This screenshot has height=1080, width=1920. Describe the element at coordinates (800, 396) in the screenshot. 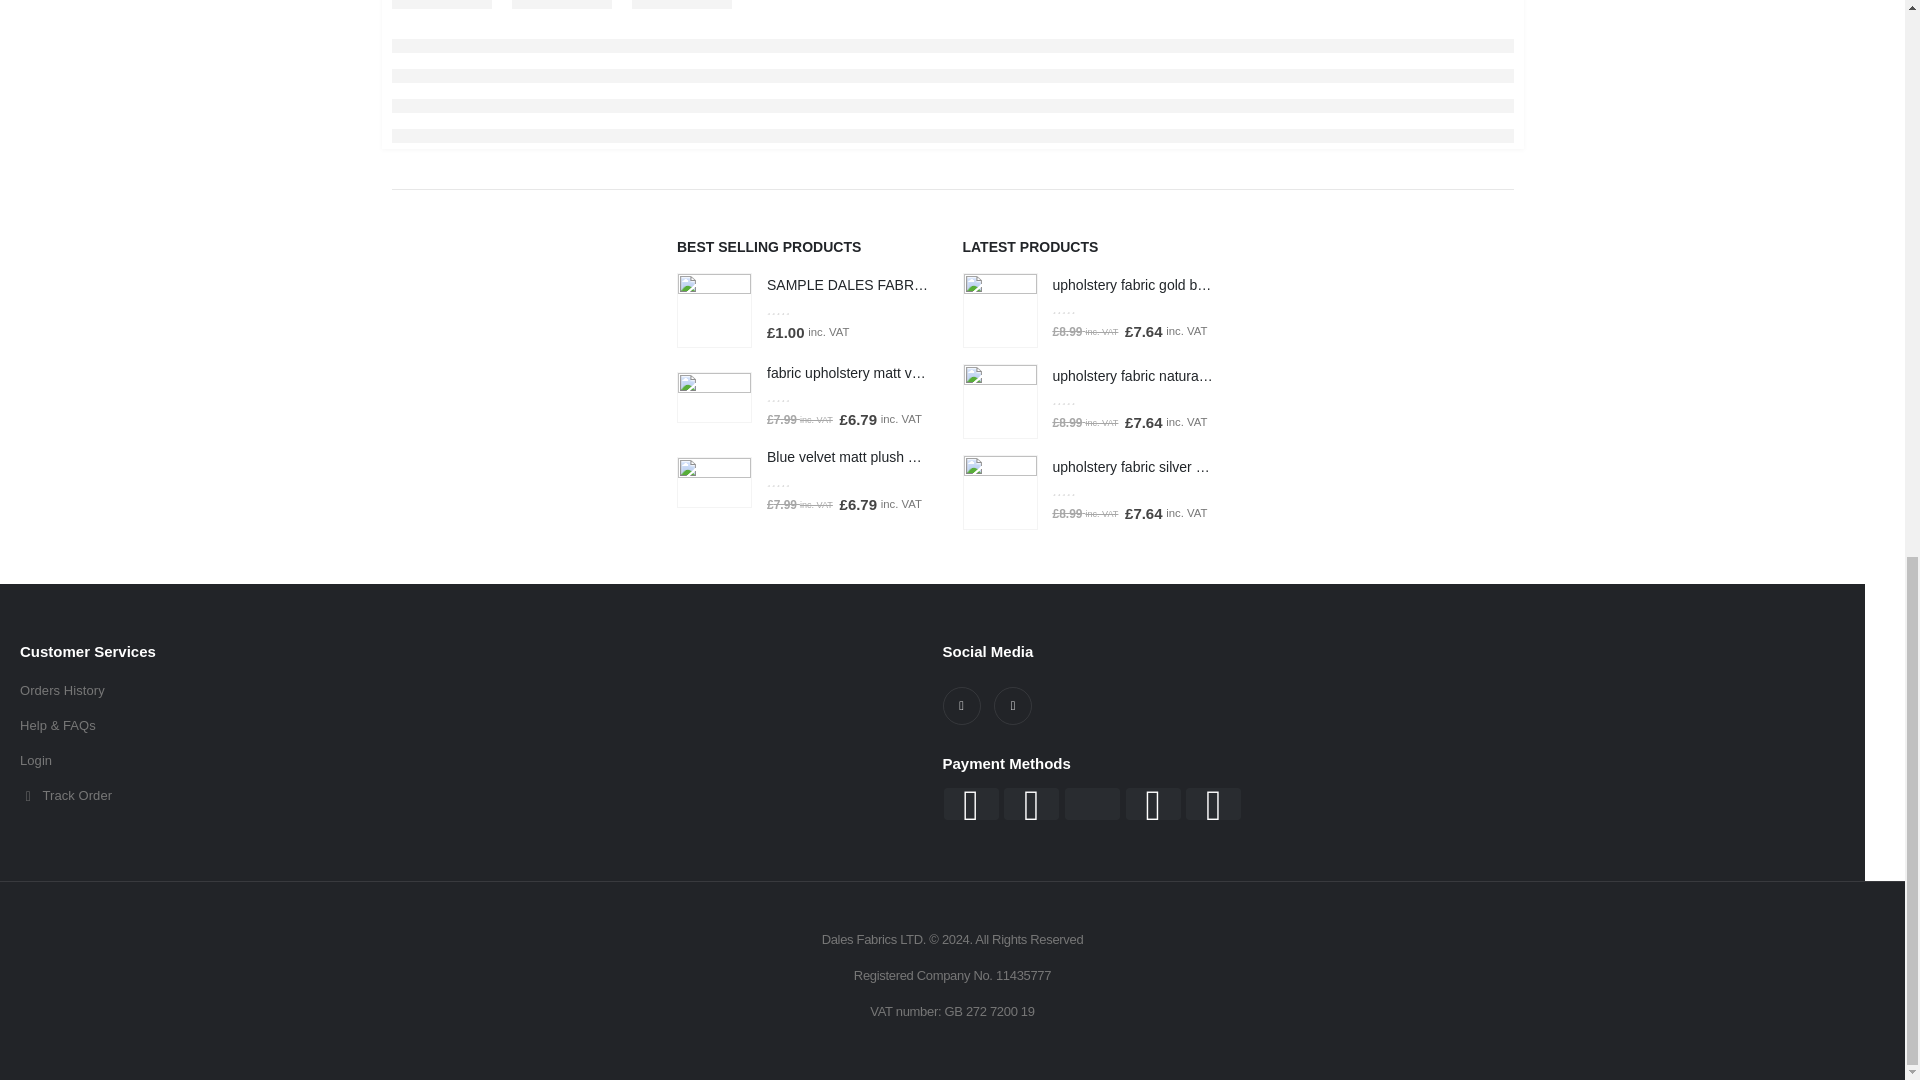

I see `0` at that location.